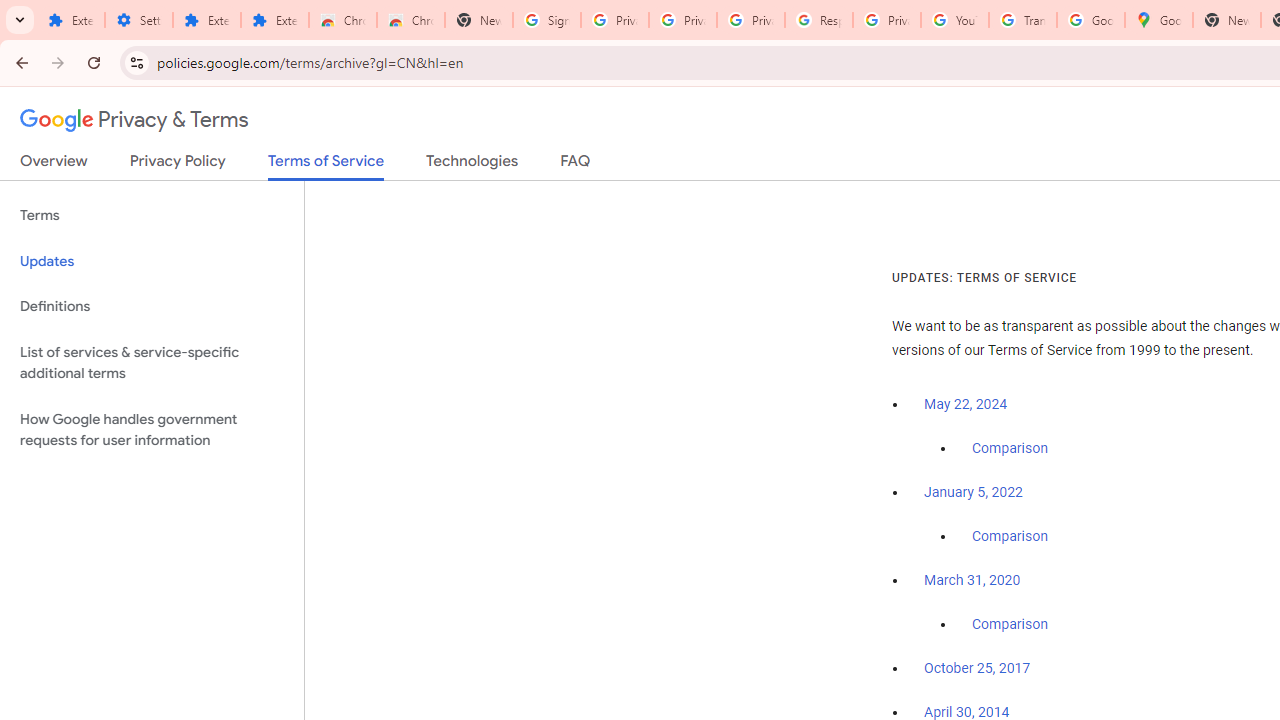 The width and height of the screenshot is (1280, 720). Describe the element at coordinates (966, 404) in the screenshot. I see `May 22, 2024` at that location.